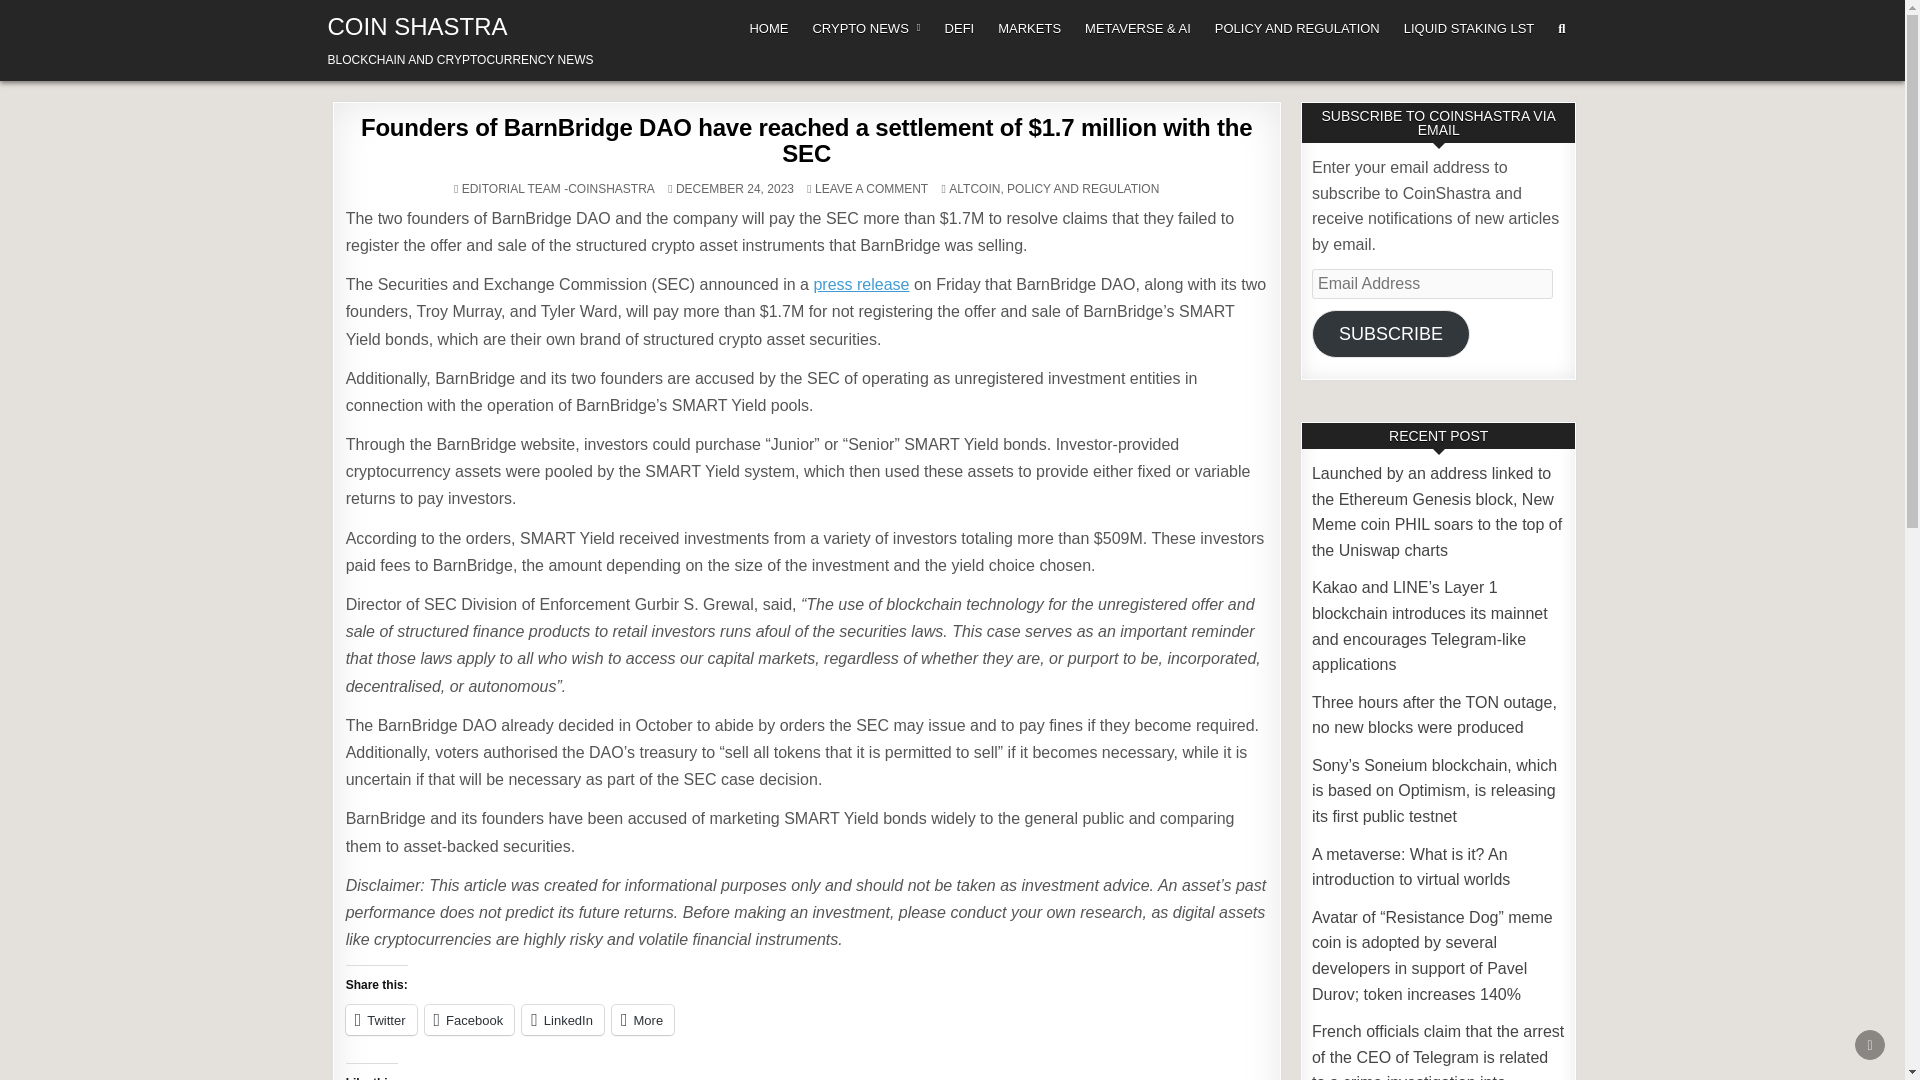 This screenshot has width=1920, height=1080. Describe the element at coordinates (866, 28) in the screenshot. I see `CRYPTO NEWS` at that location.